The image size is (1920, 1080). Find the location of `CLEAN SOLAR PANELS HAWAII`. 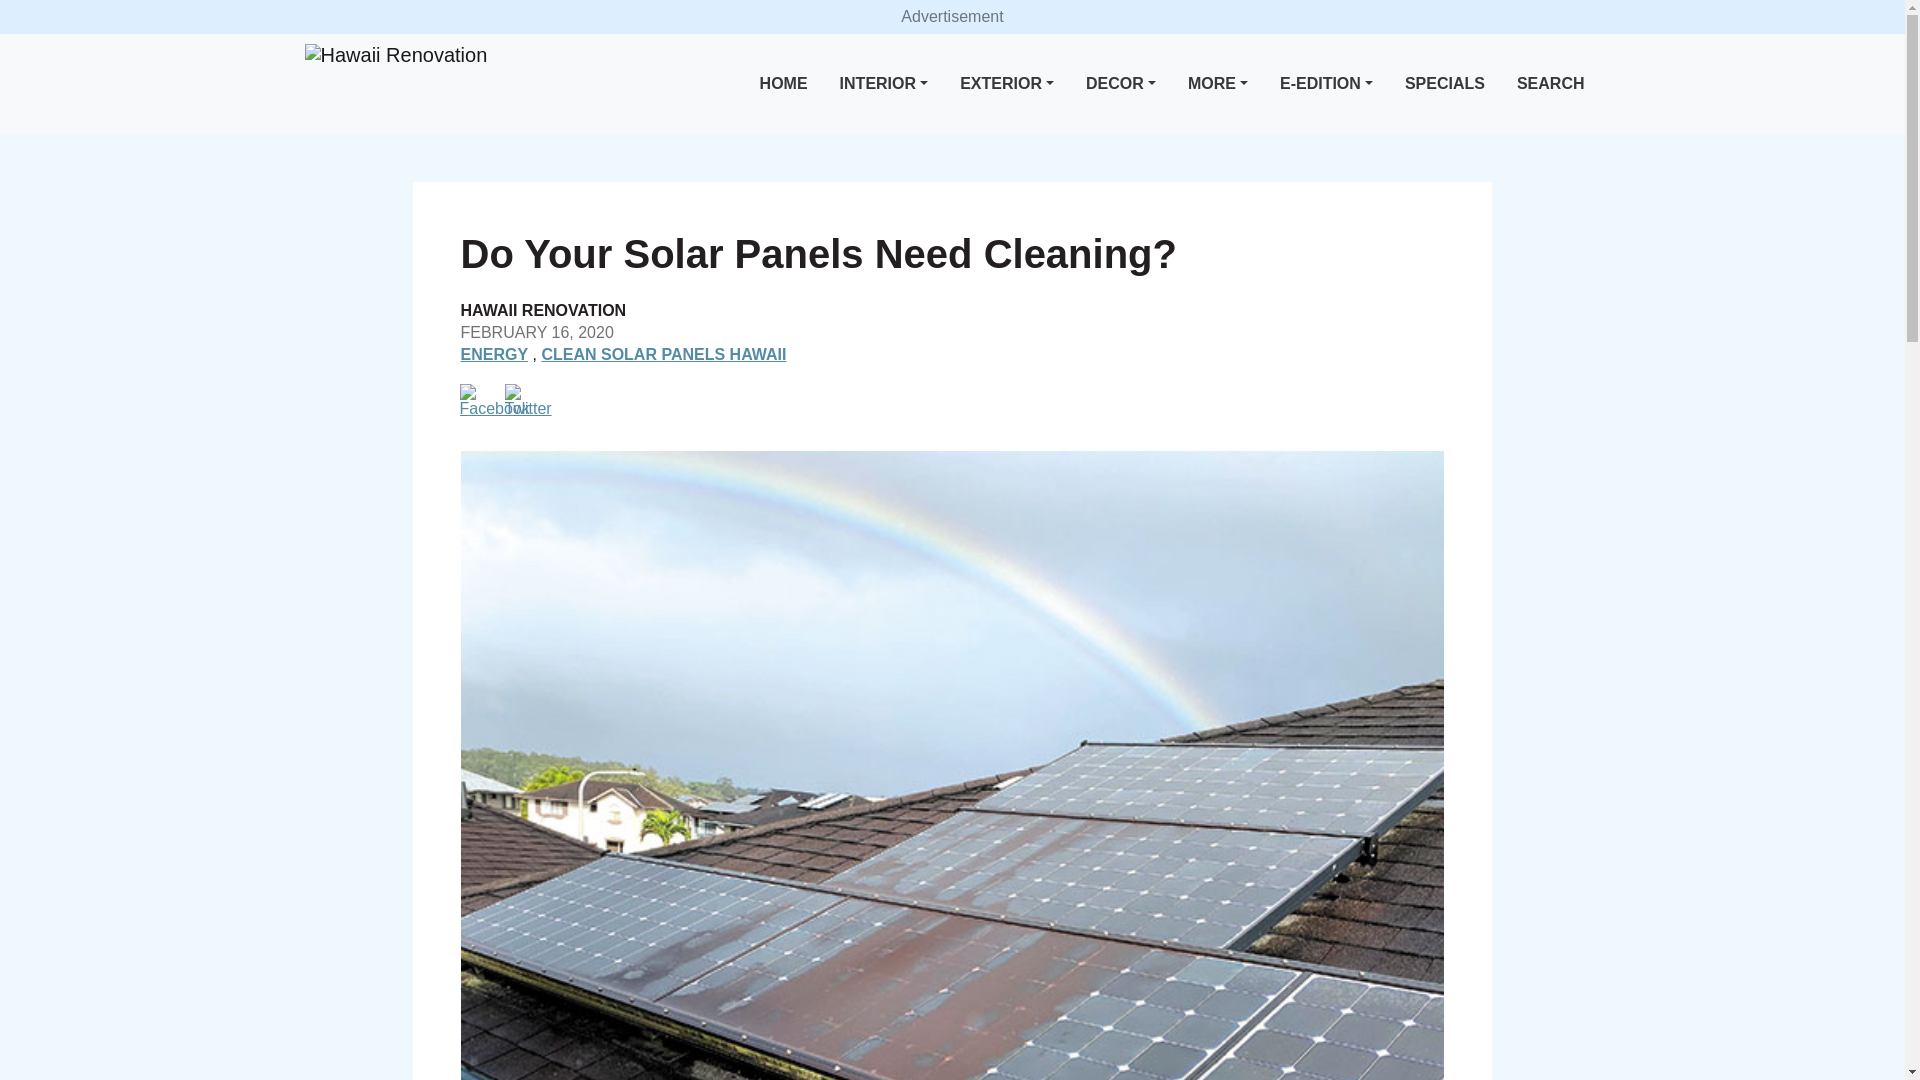

CLEAN SOLAR PANELS HAWAII is located at coordinates (663, 354).